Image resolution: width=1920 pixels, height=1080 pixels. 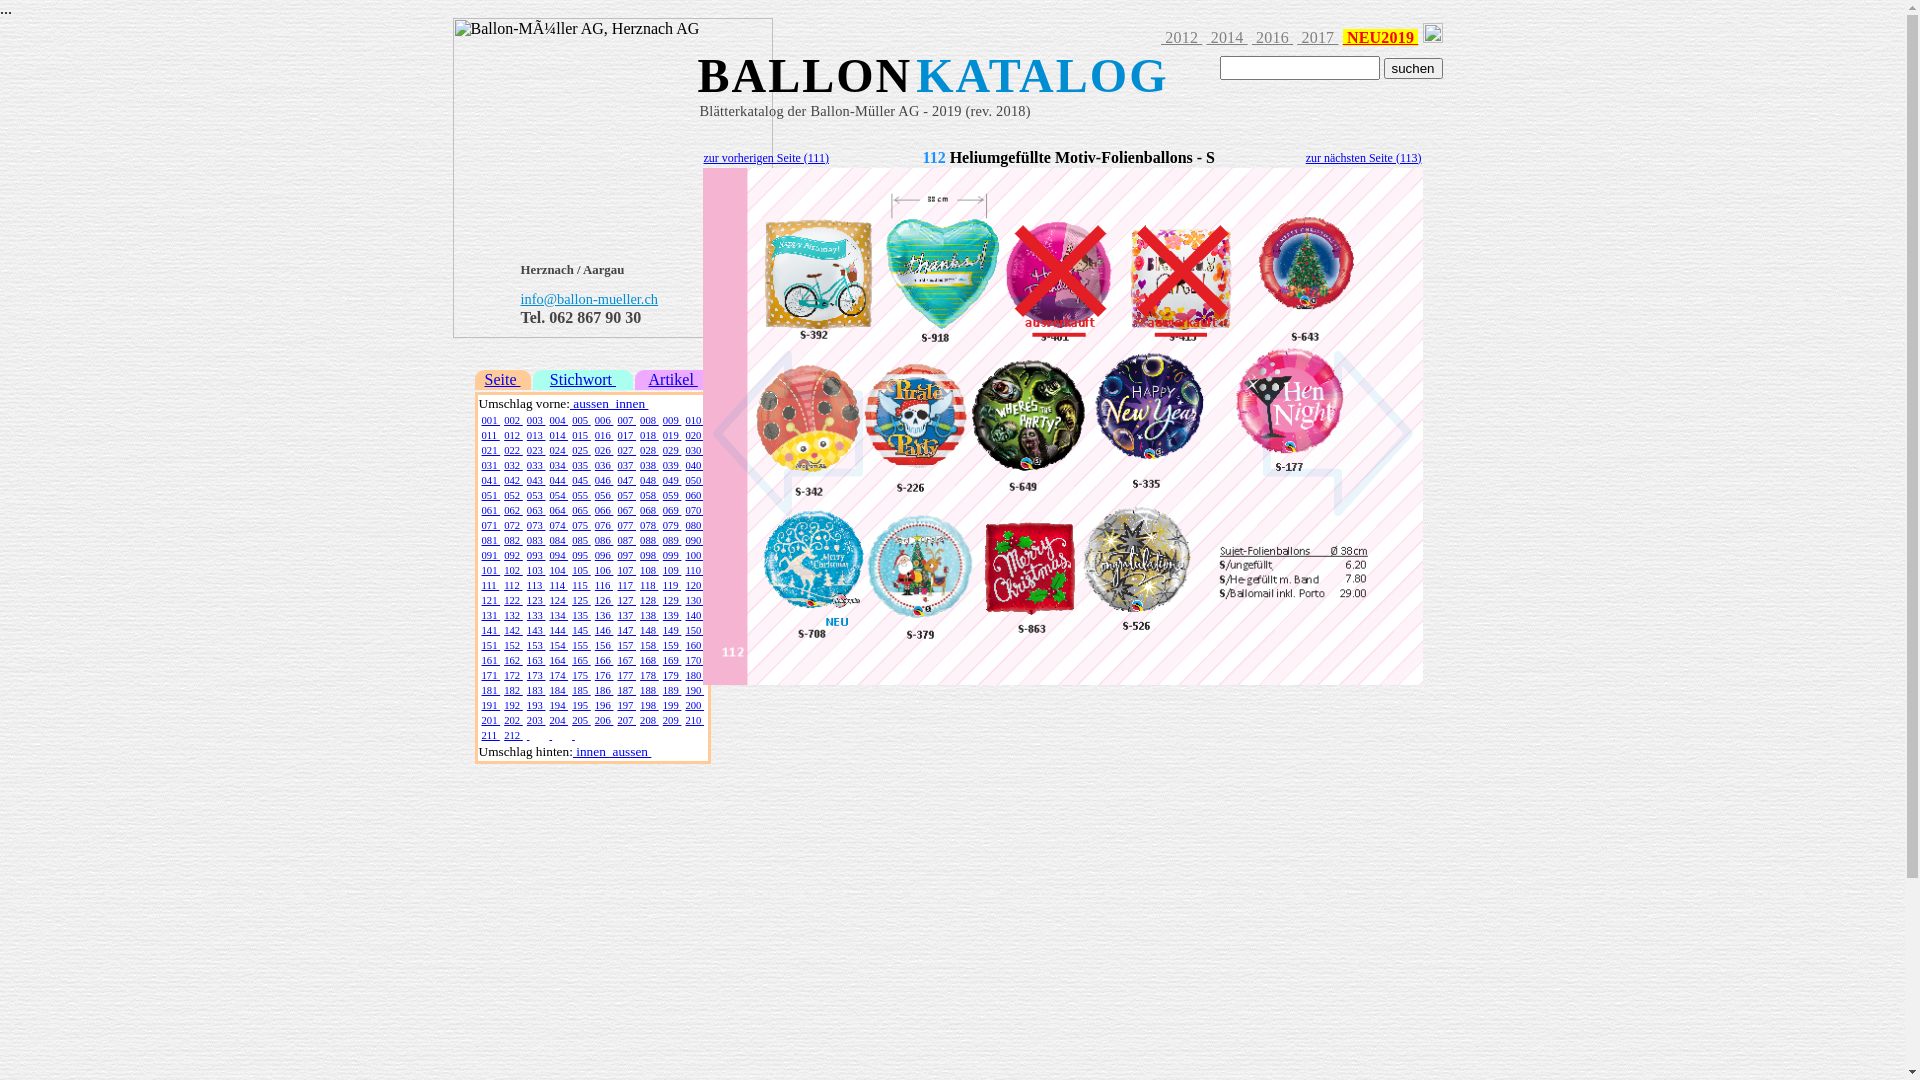 I want to click on 021 , so click(x=492, y=450).